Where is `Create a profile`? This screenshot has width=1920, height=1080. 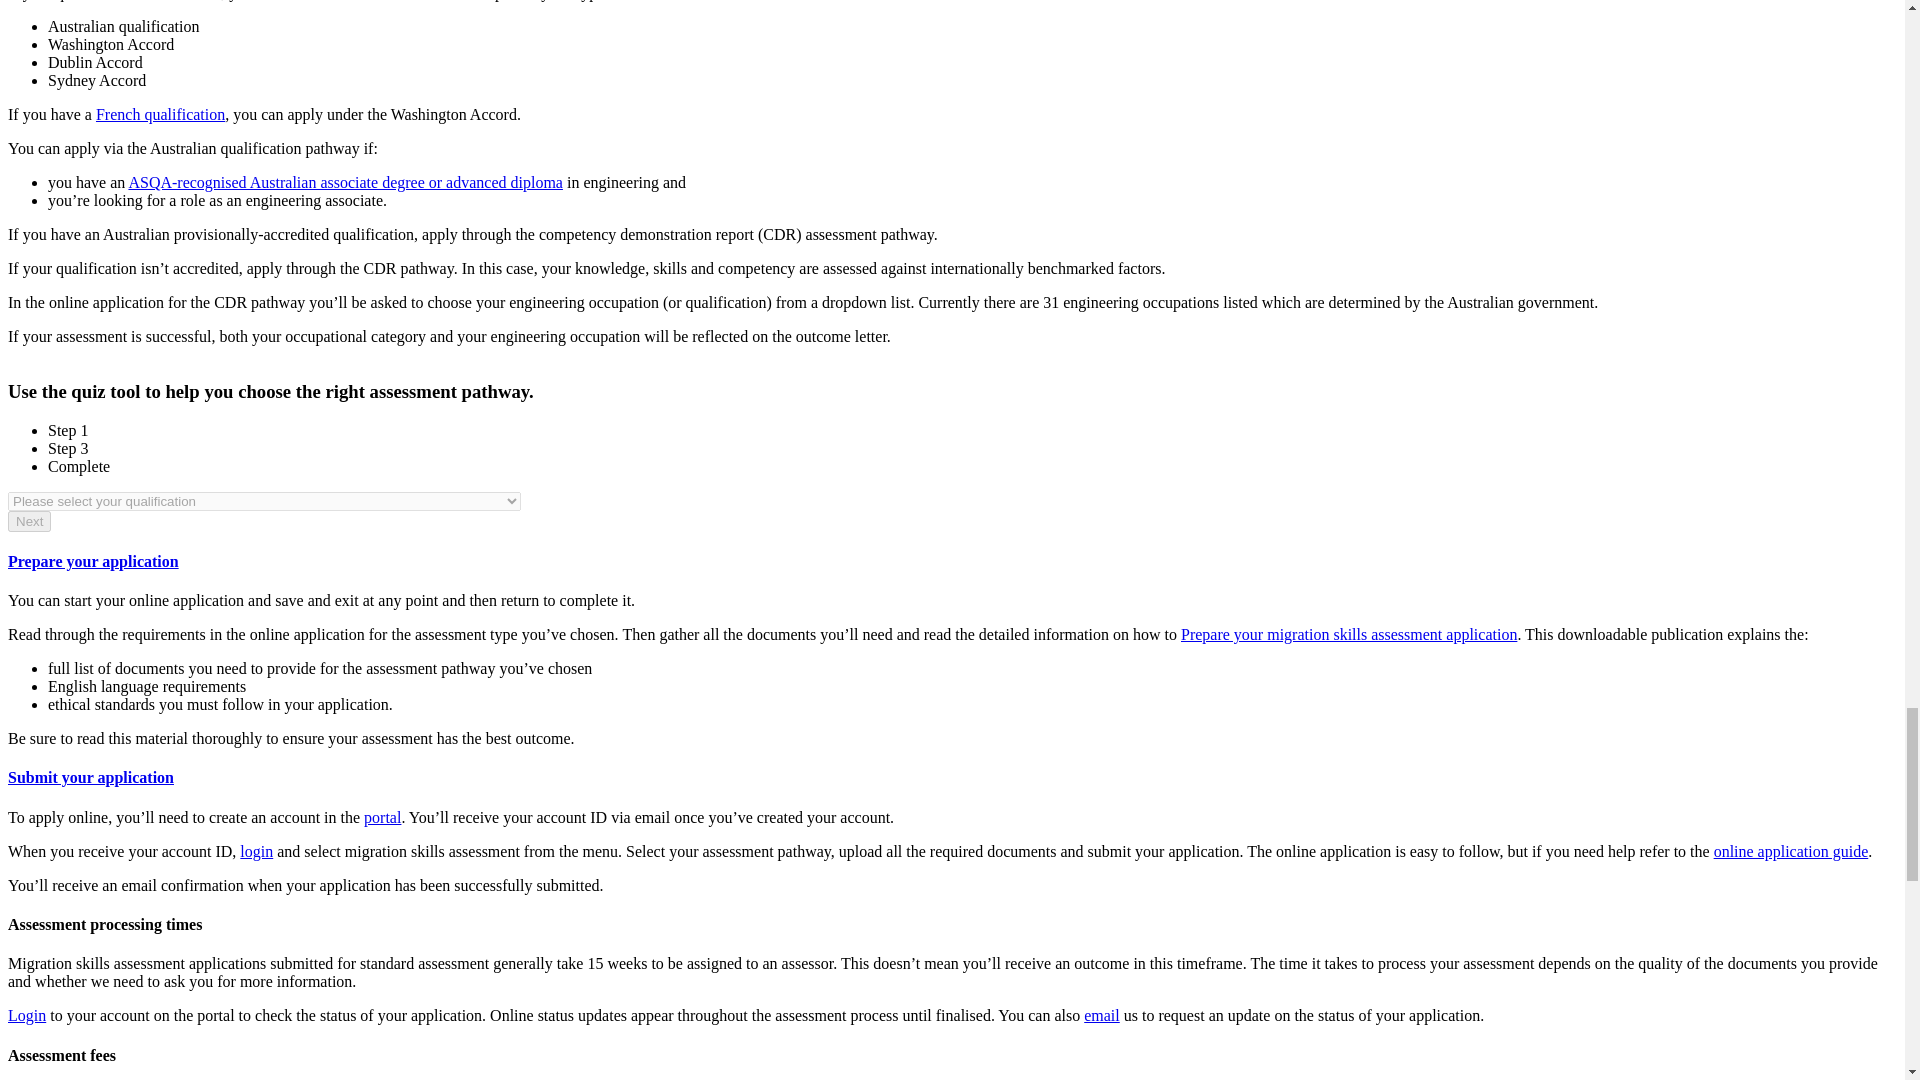
Create a profile is located at coordinates (382, 817).